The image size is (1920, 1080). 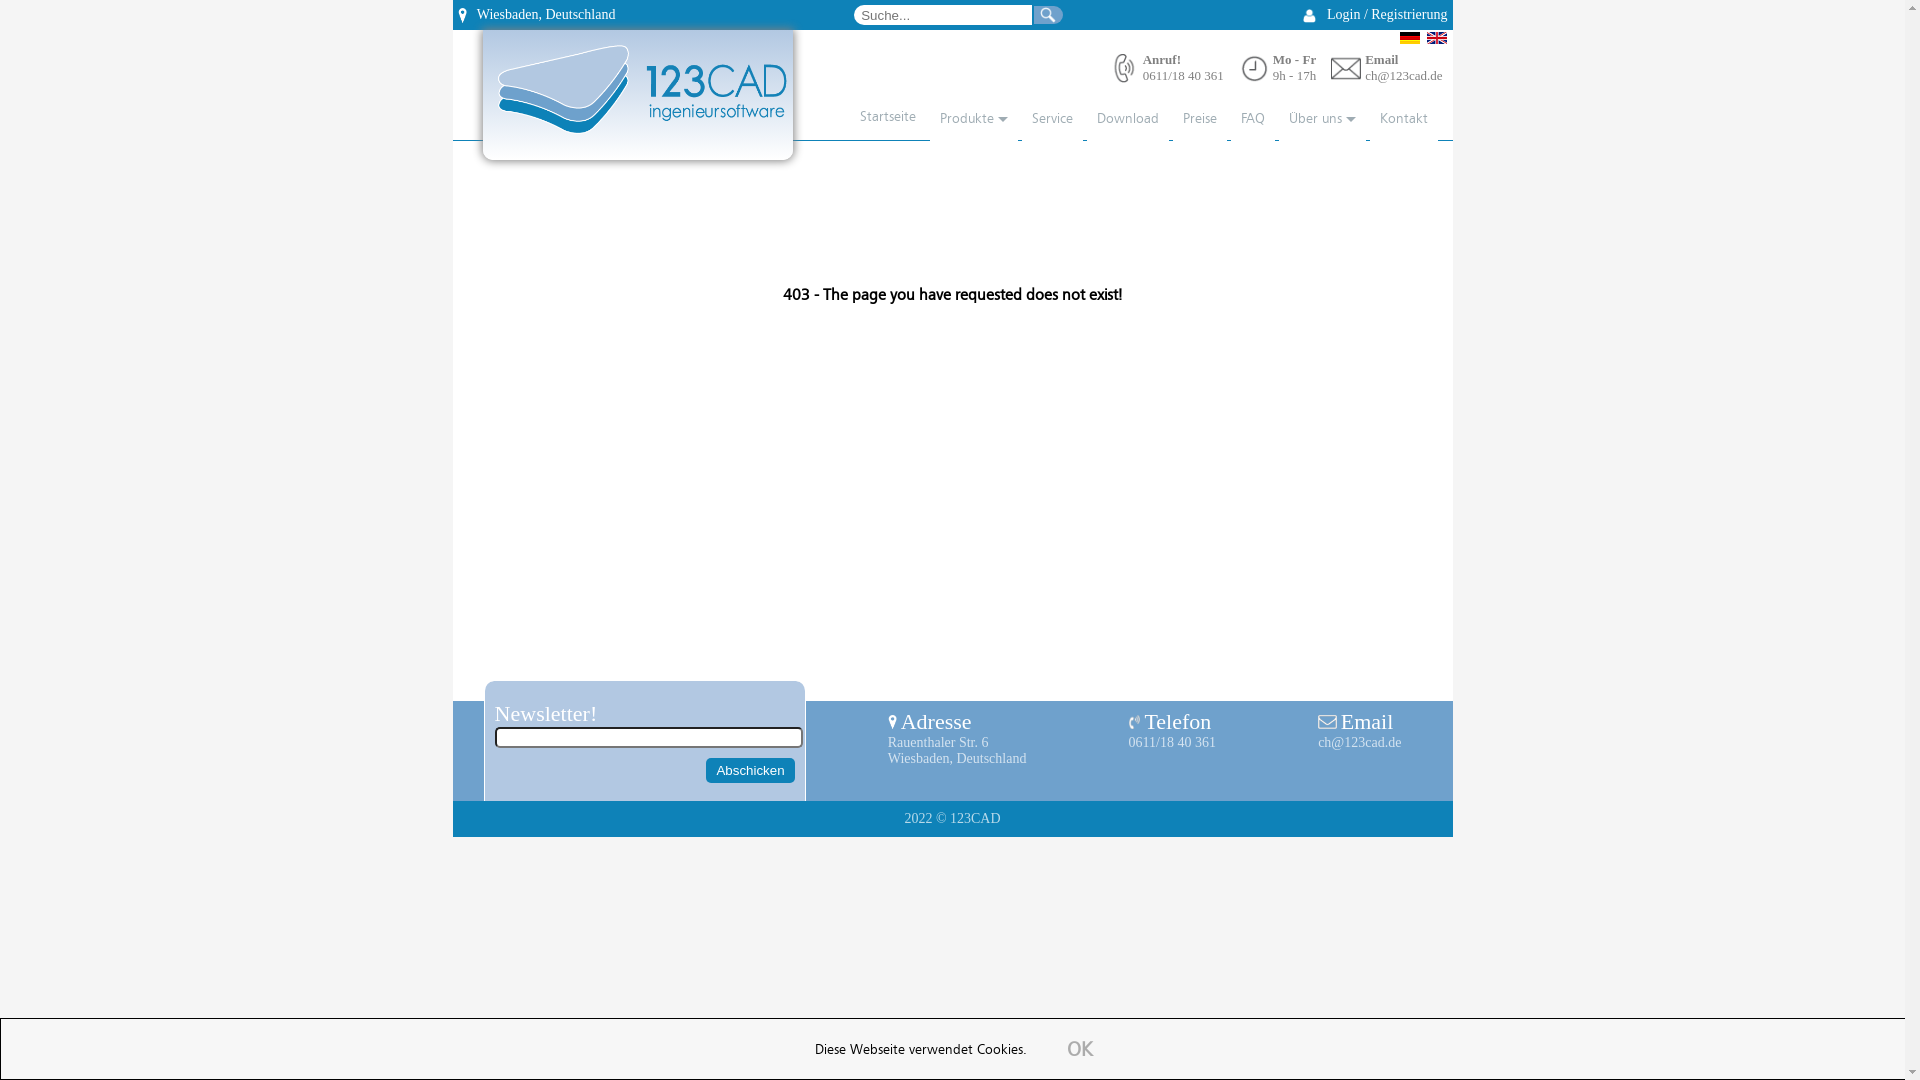 I want to click on Login, so click(x=1344, y=14).